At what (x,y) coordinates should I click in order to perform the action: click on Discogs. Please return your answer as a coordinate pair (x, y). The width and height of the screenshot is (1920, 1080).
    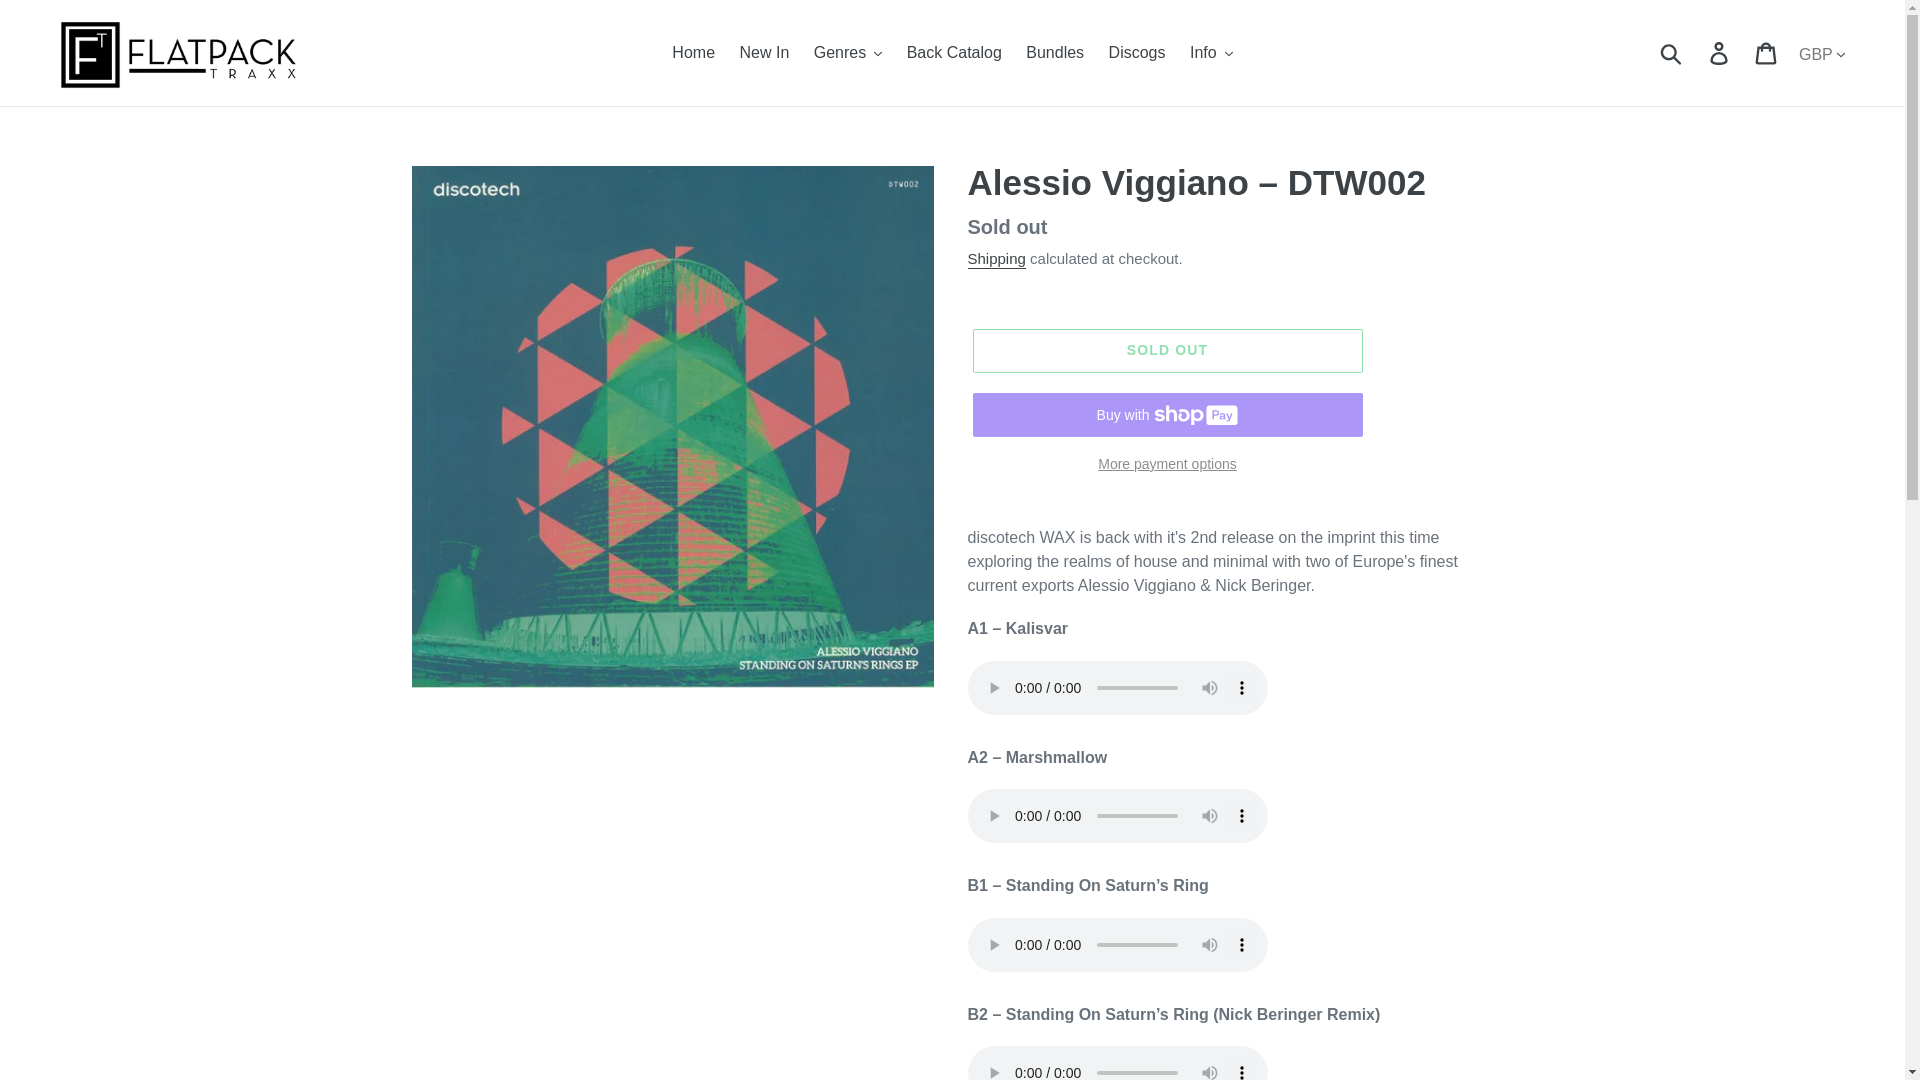
    Looking at the image, I should click on (1136, 52).